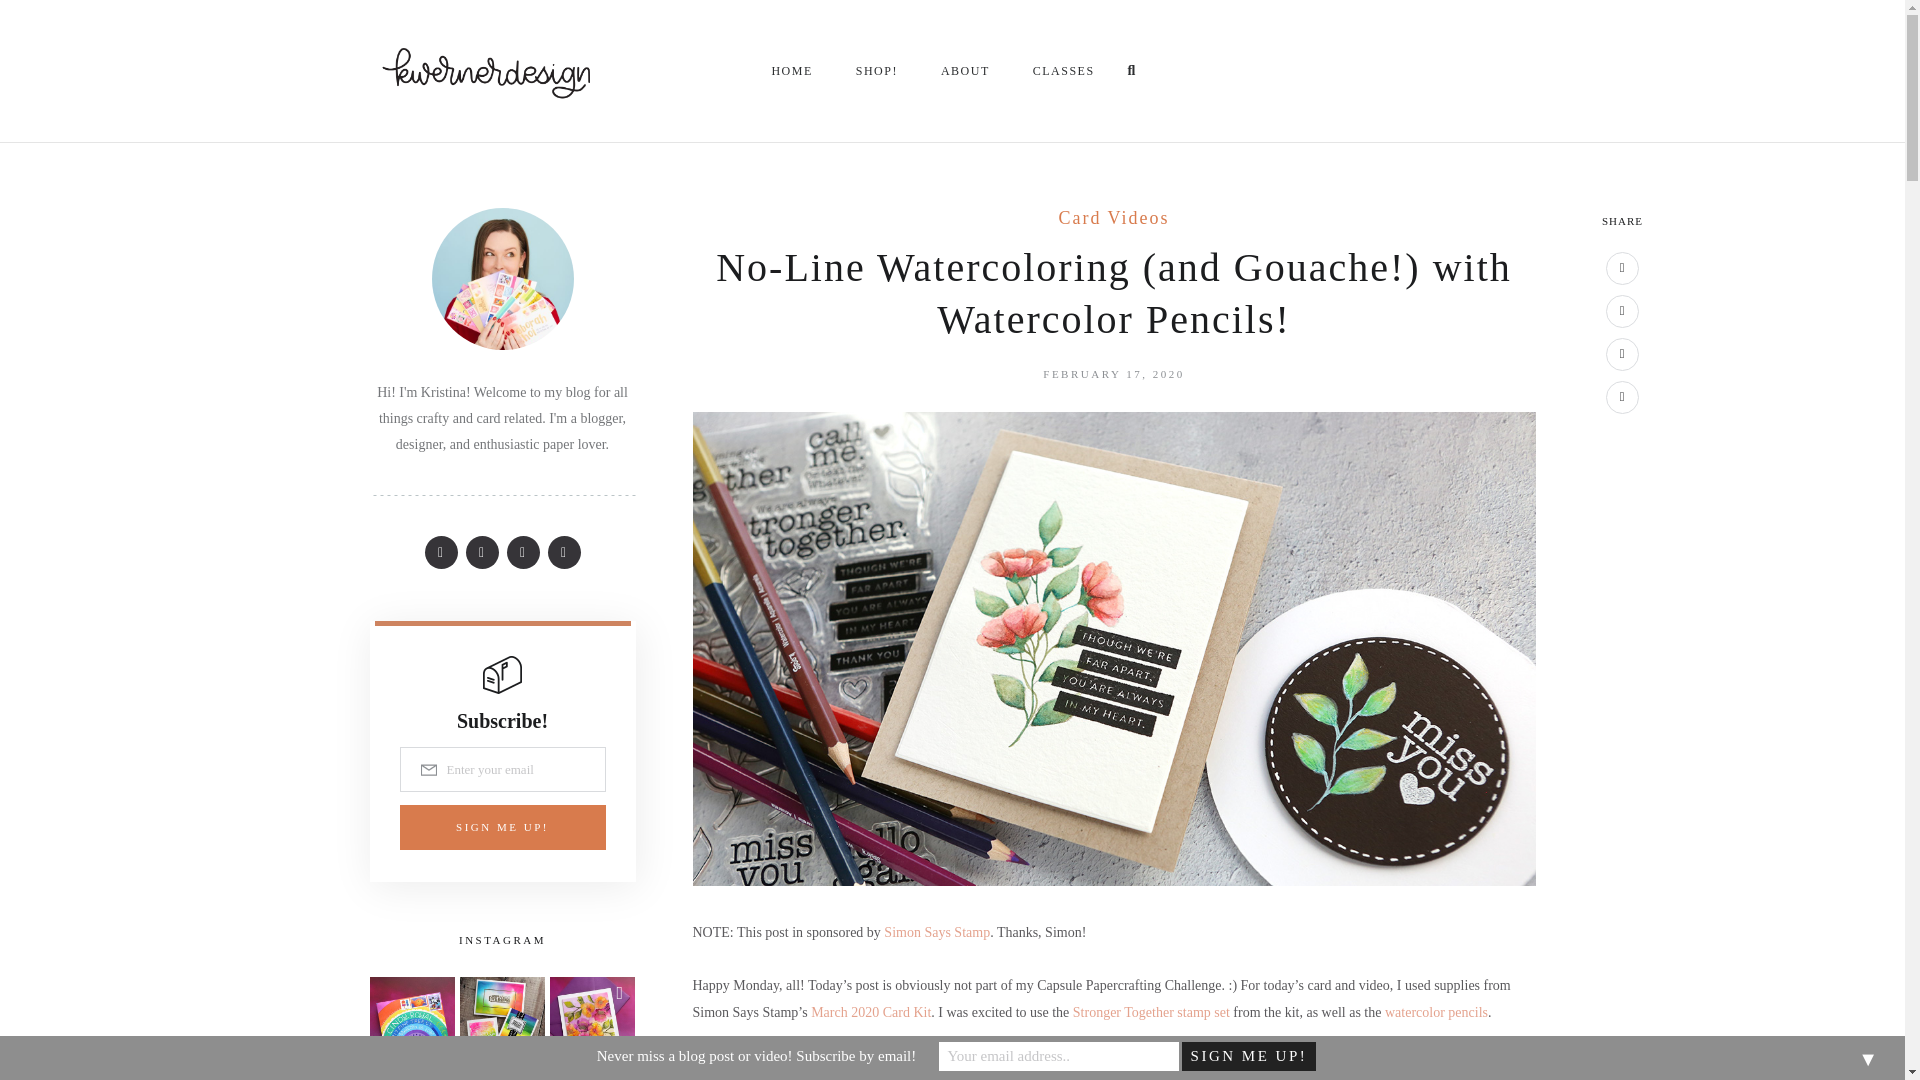 The height and width of the screenshot is (1080, 1920). Describe the element at coordinates (1065, 70) in the screenshot. I see `CLASSES` at that location.